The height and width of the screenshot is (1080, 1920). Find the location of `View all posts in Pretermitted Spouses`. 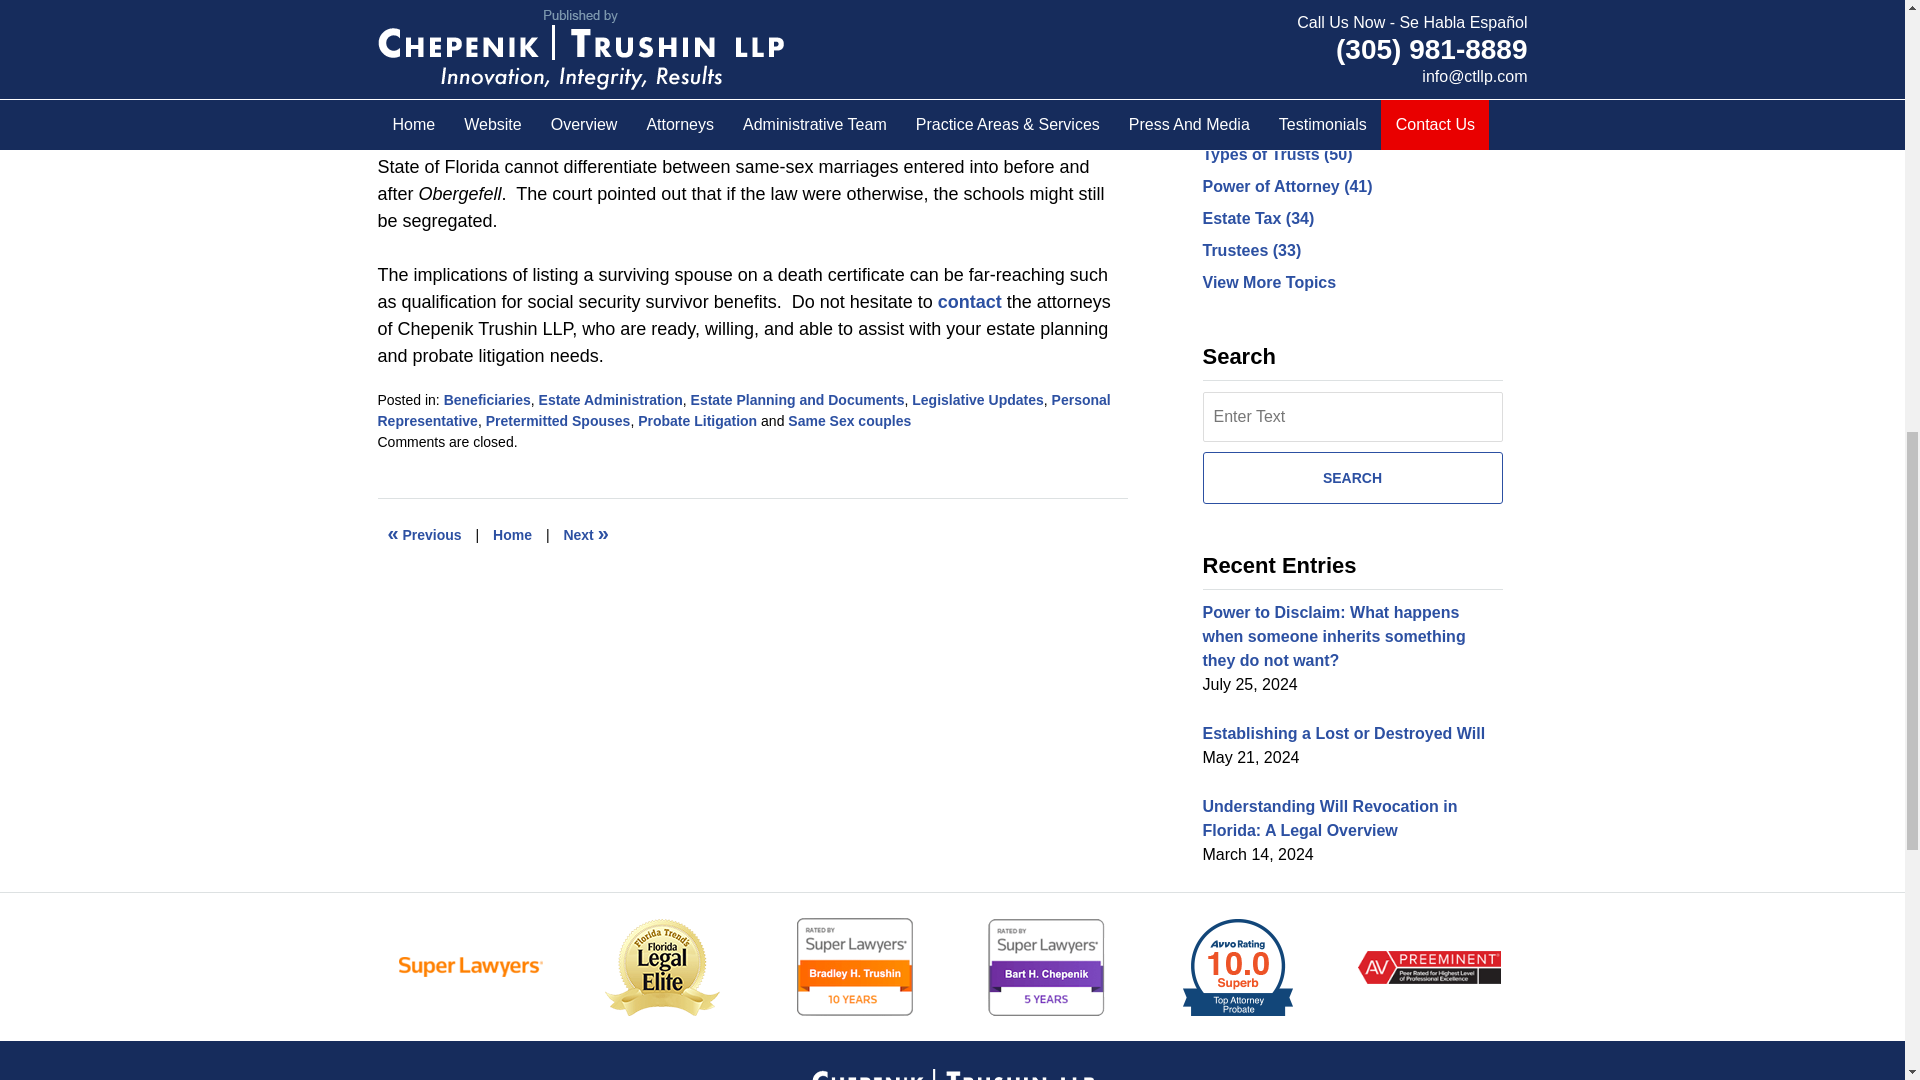

View all posts in Pretermitted Spouses is located at coordinates (558, 420).